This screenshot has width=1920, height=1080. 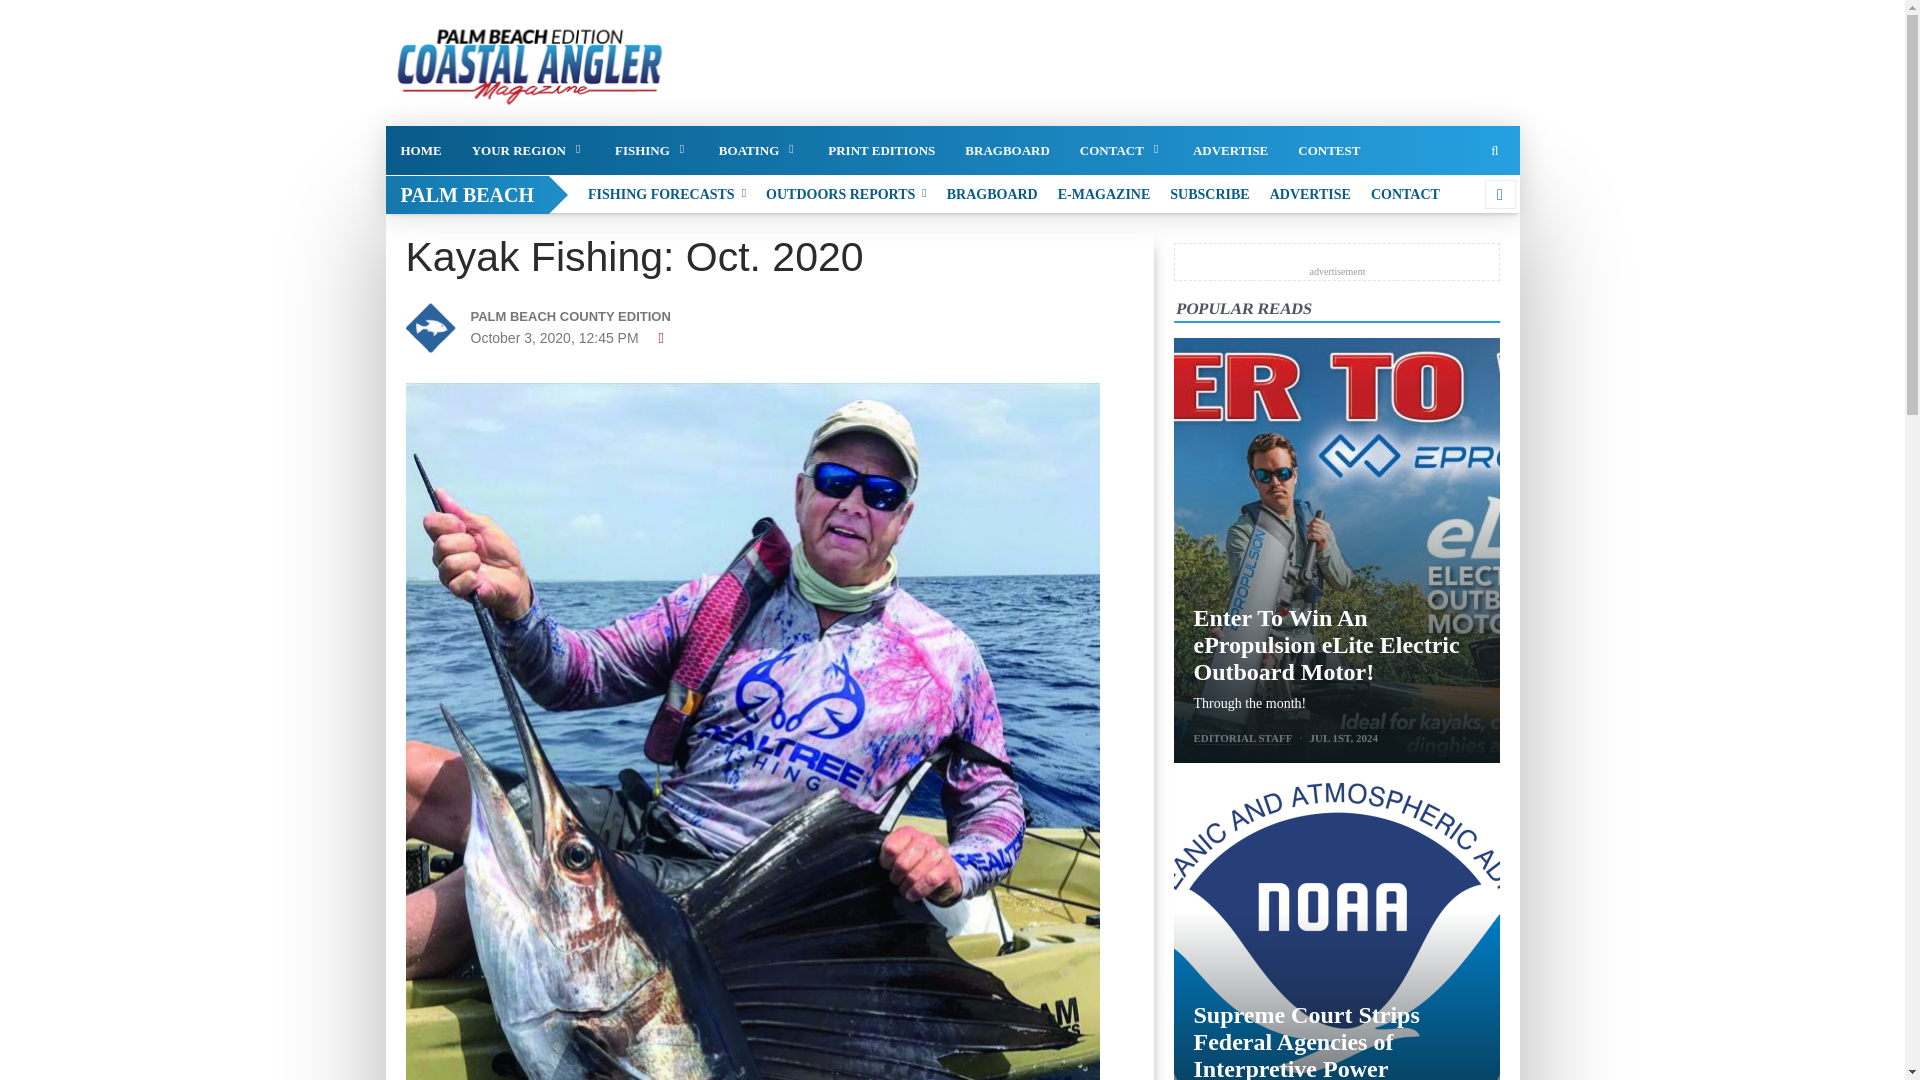 I want to click on View all posts by Palm Beach County Edition, so click(x=584, y=316).